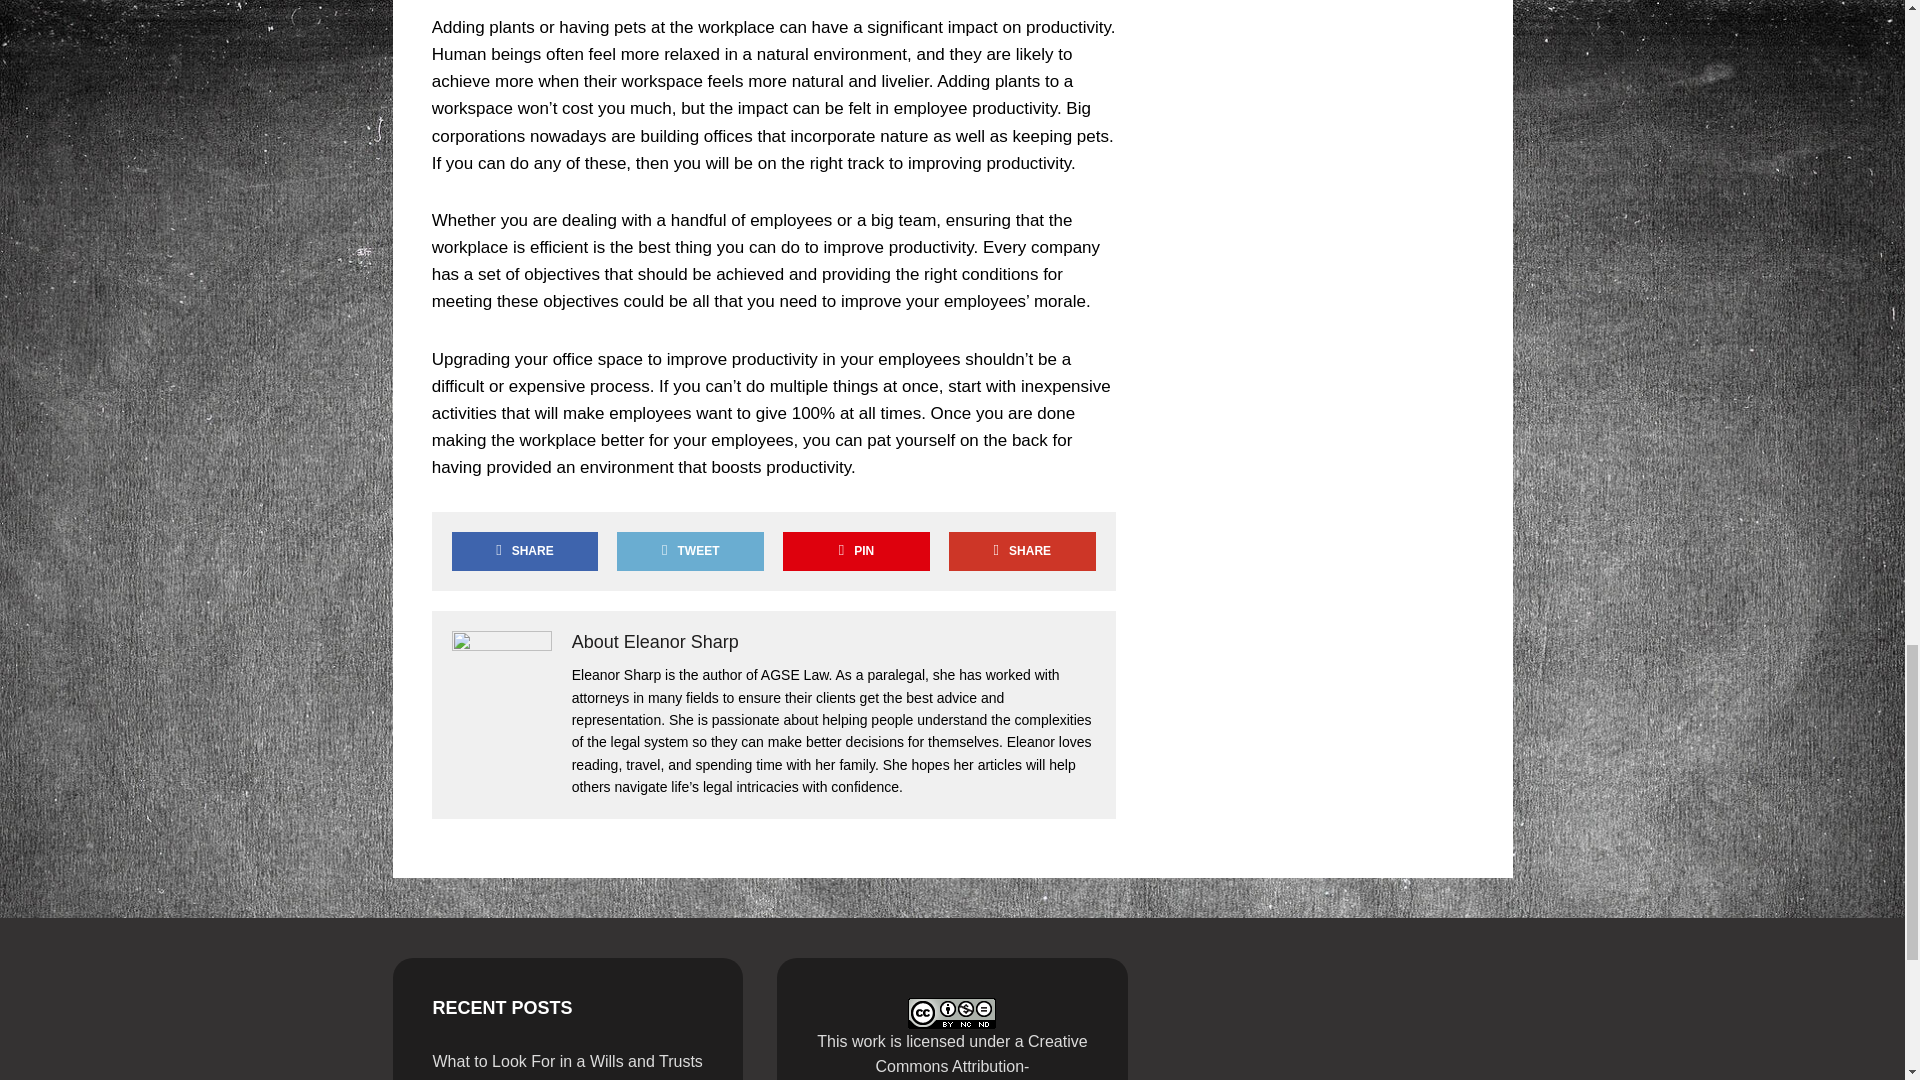 The image size is (1920, 1080). I want to click on Tweet This Post, so click(689, 552).